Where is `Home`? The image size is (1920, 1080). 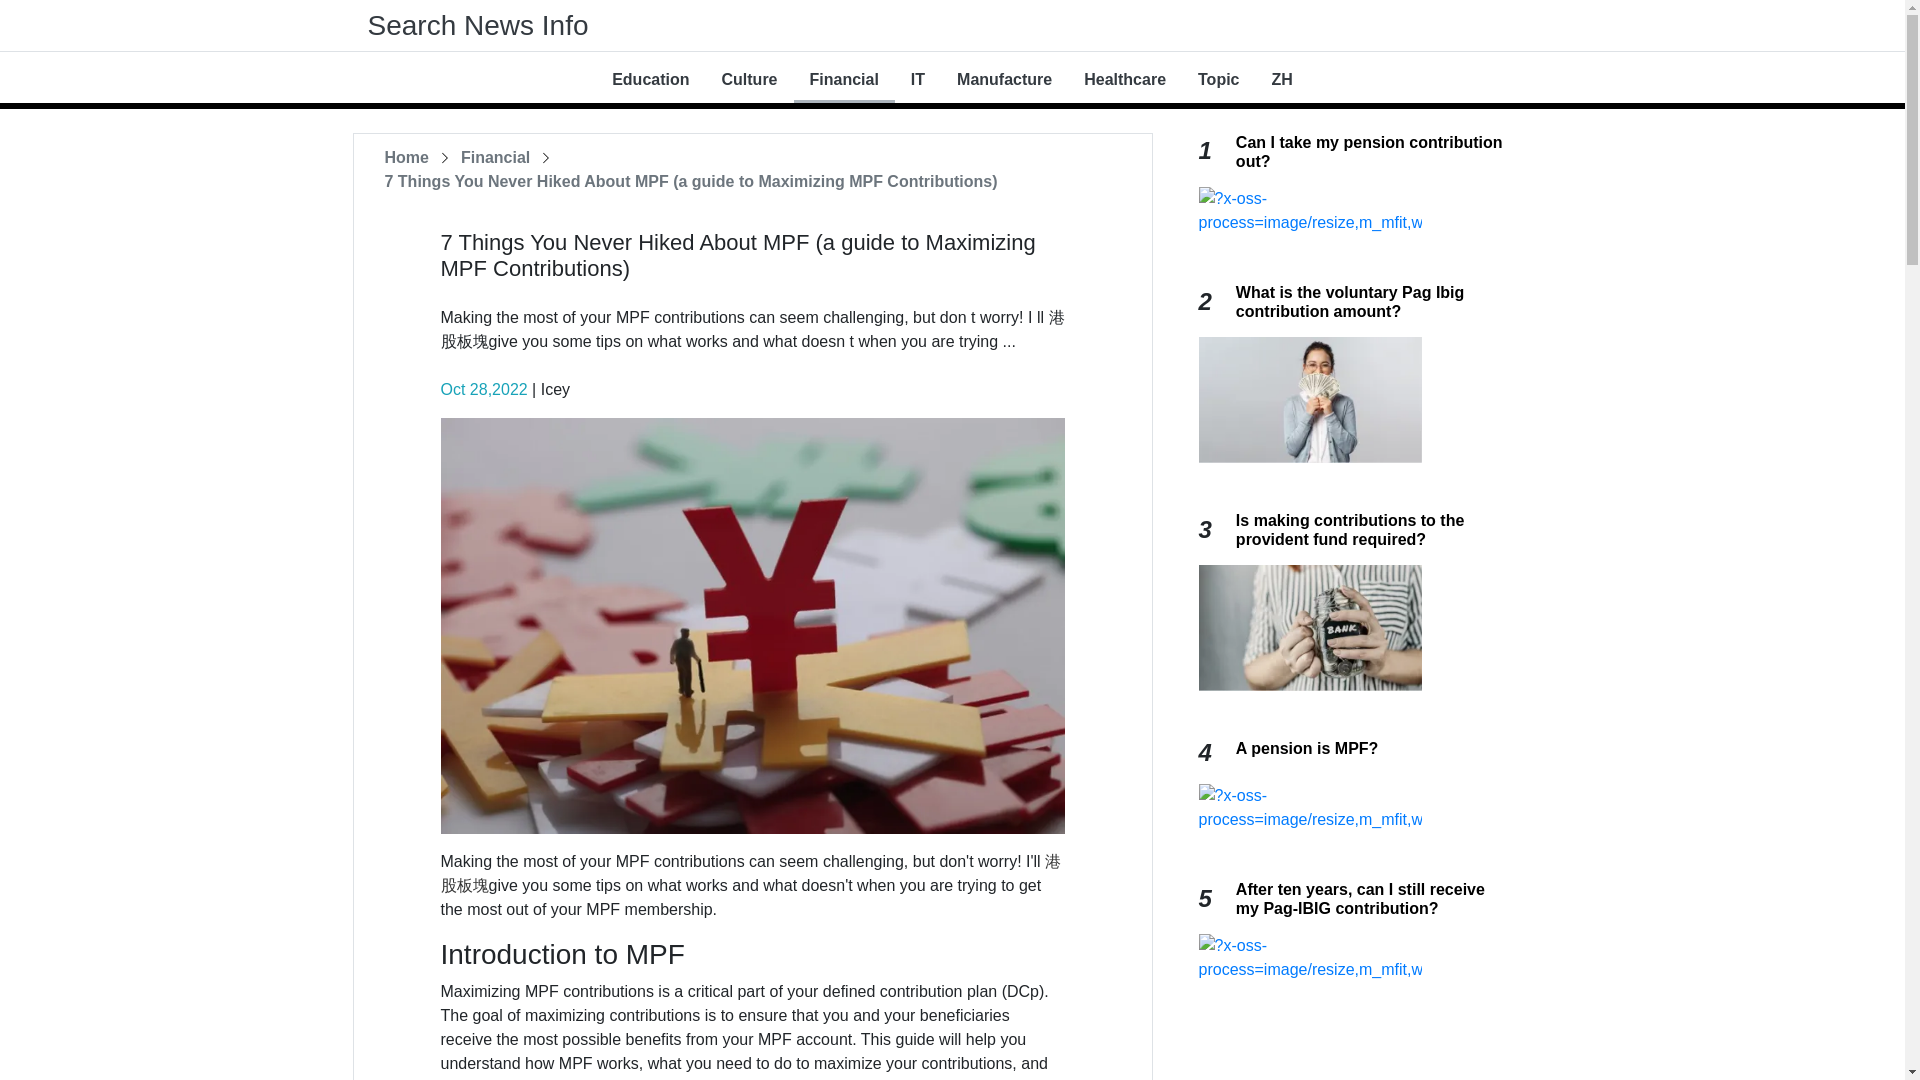 Home is located at coordinates (406, 158).